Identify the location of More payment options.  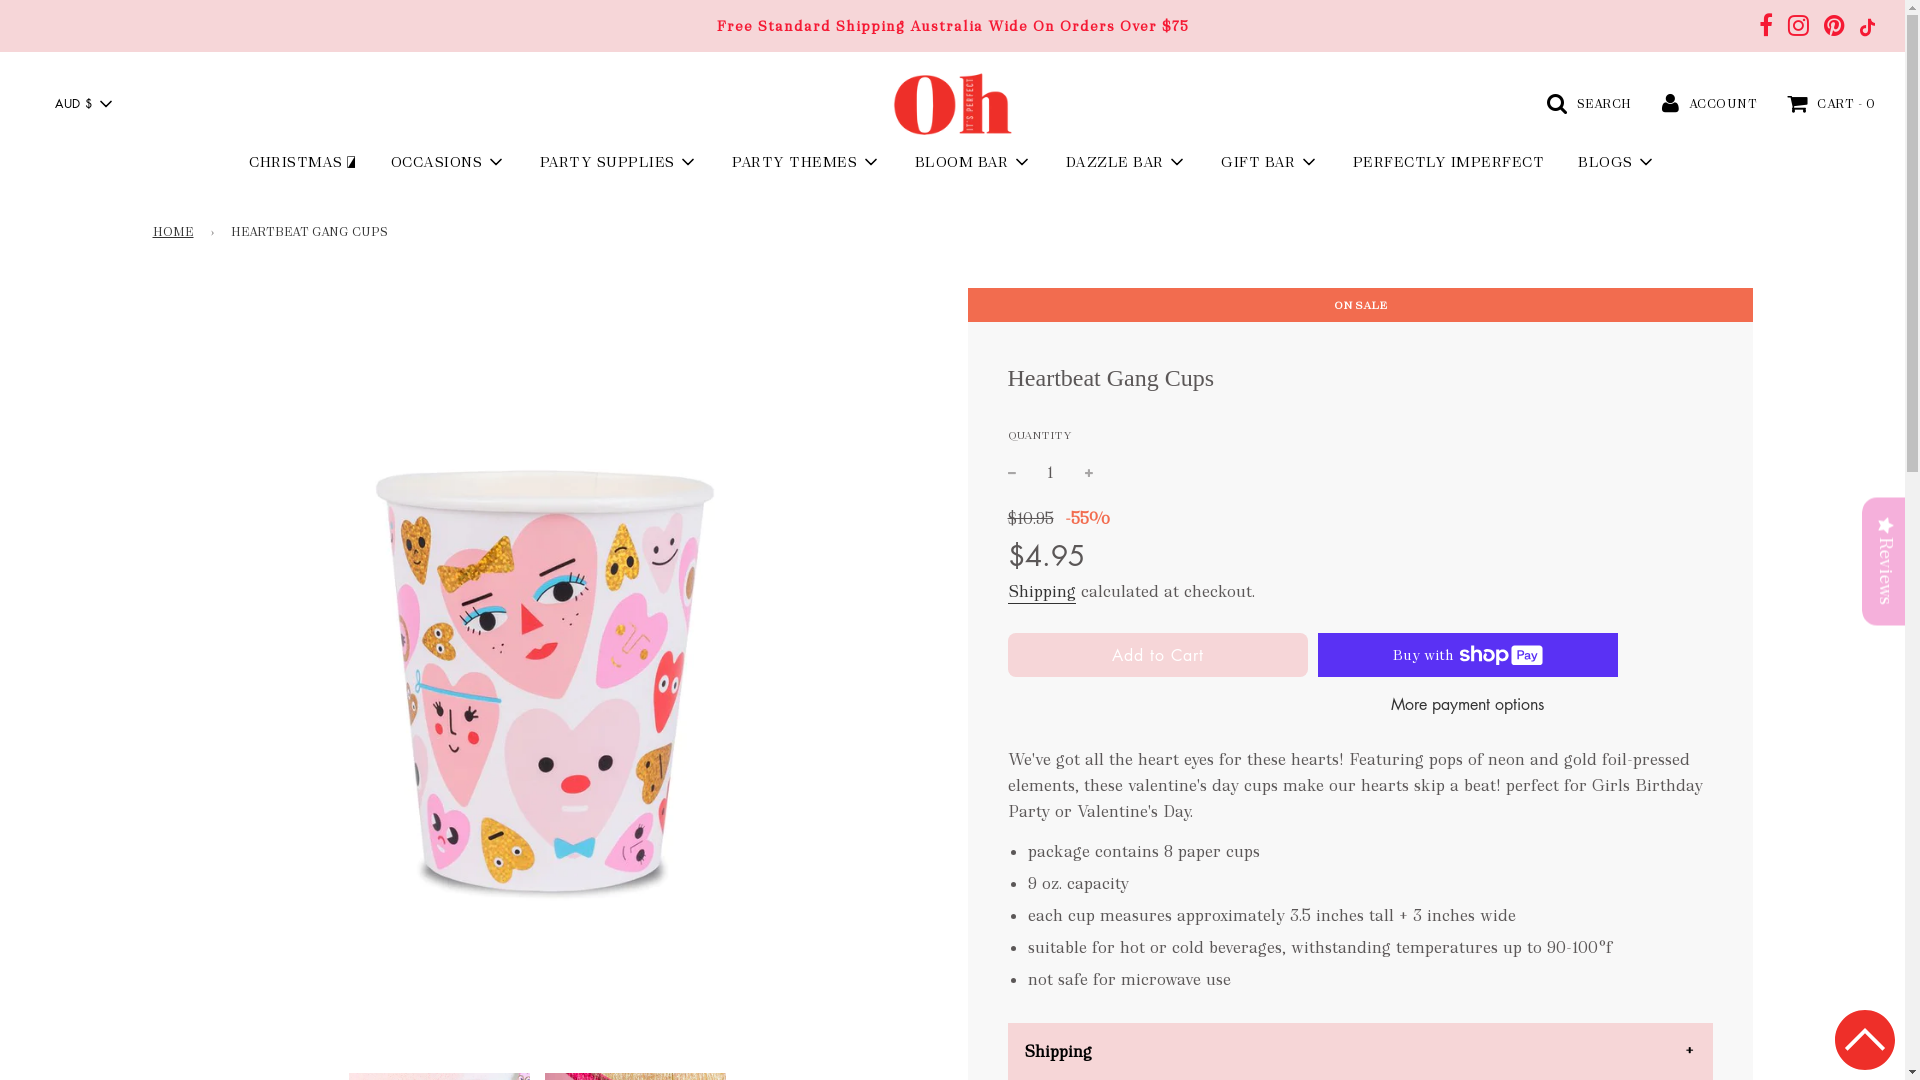
(1467, 705).